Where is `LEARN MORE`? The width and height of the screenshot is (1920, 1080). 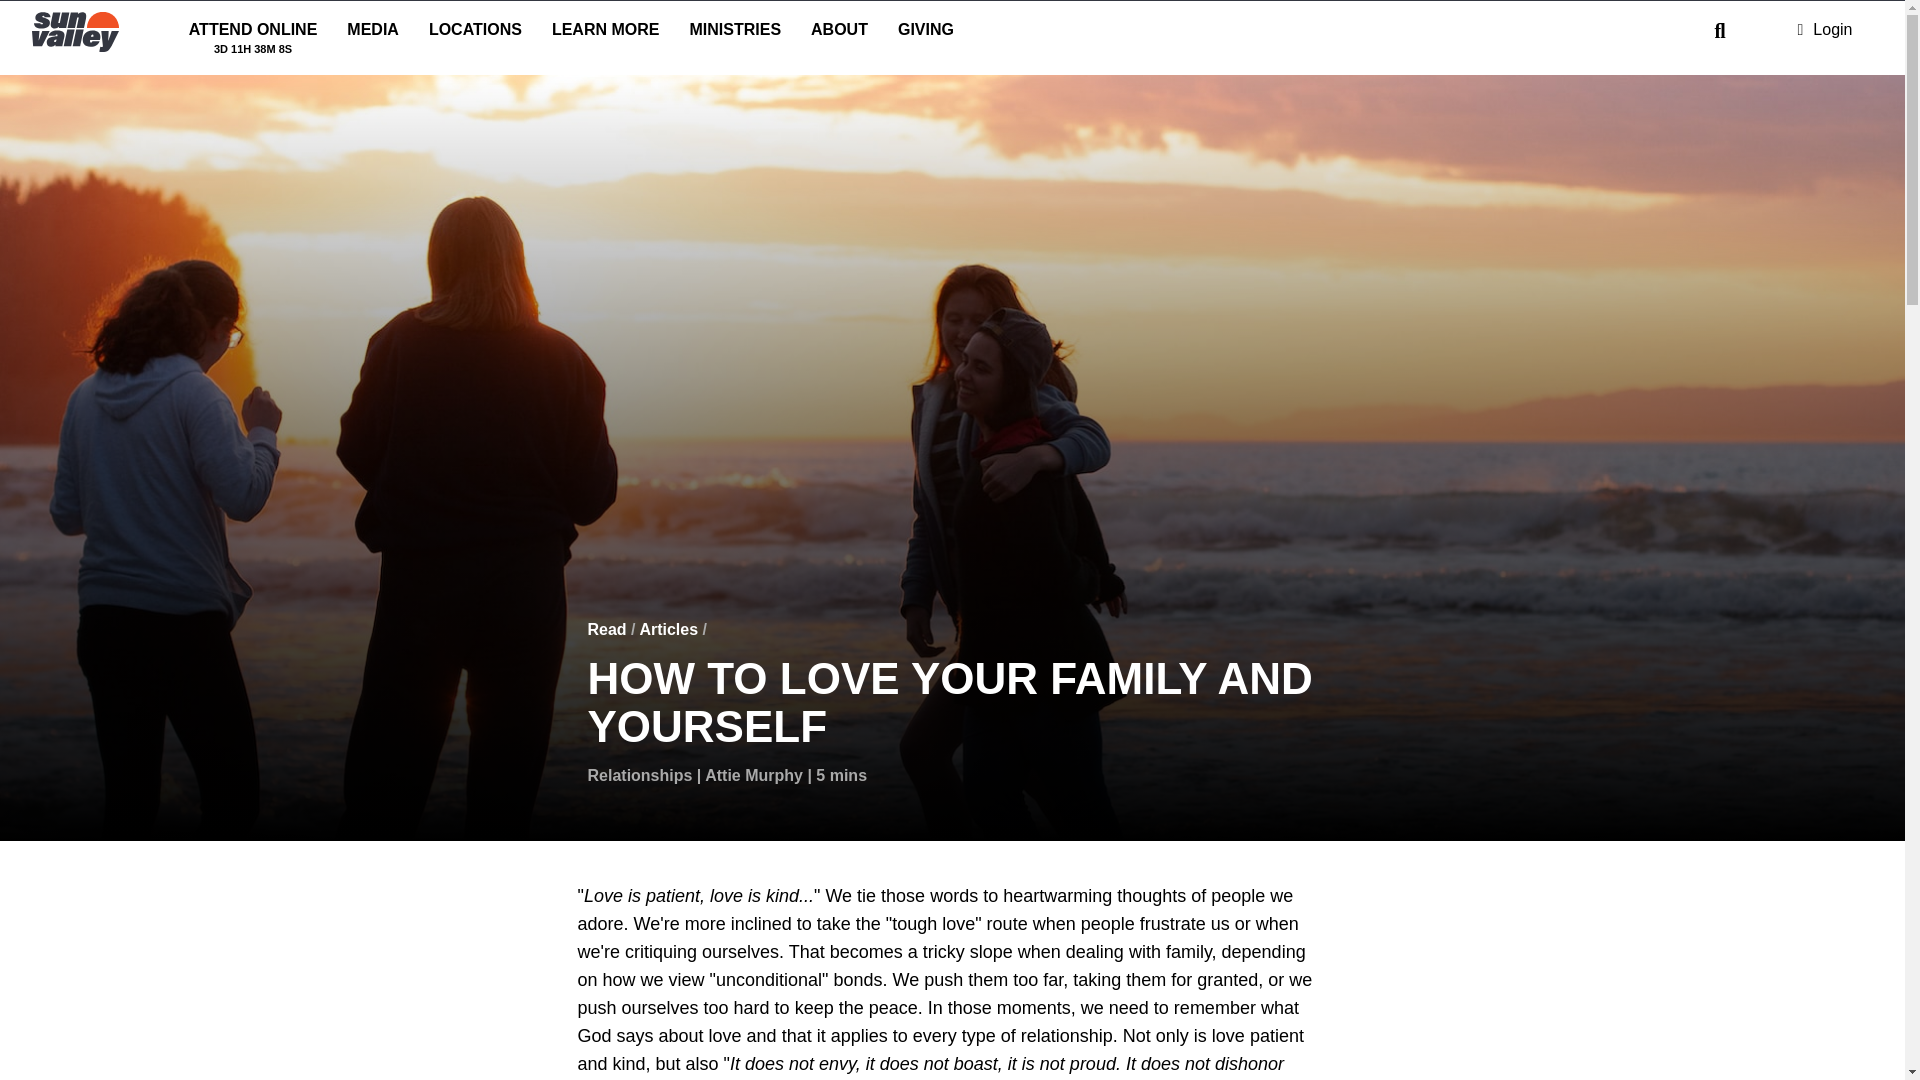 LEARN MORE is located at coordinates (373, 33).